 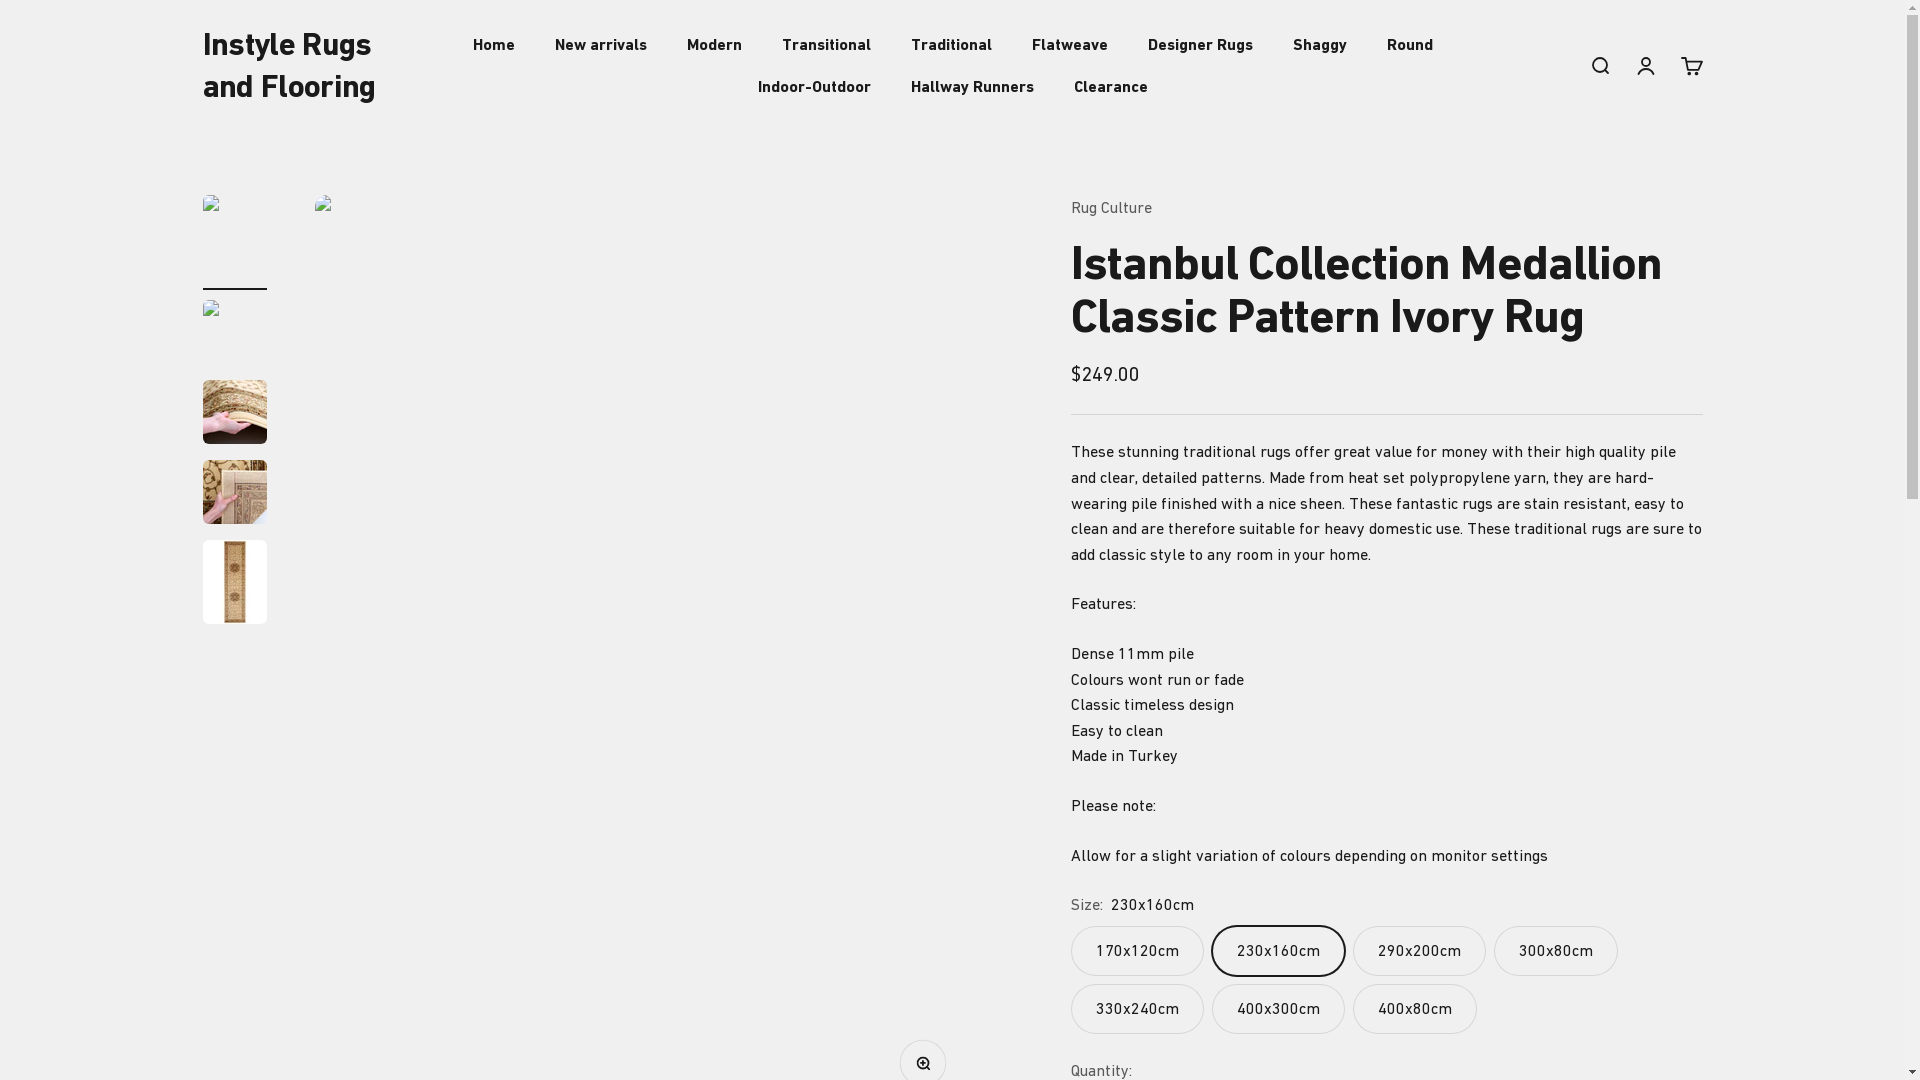 What do you see at coordinates (600, 44) in the screenshot?
I see `New arrivals` at bounding box center [600, 44].